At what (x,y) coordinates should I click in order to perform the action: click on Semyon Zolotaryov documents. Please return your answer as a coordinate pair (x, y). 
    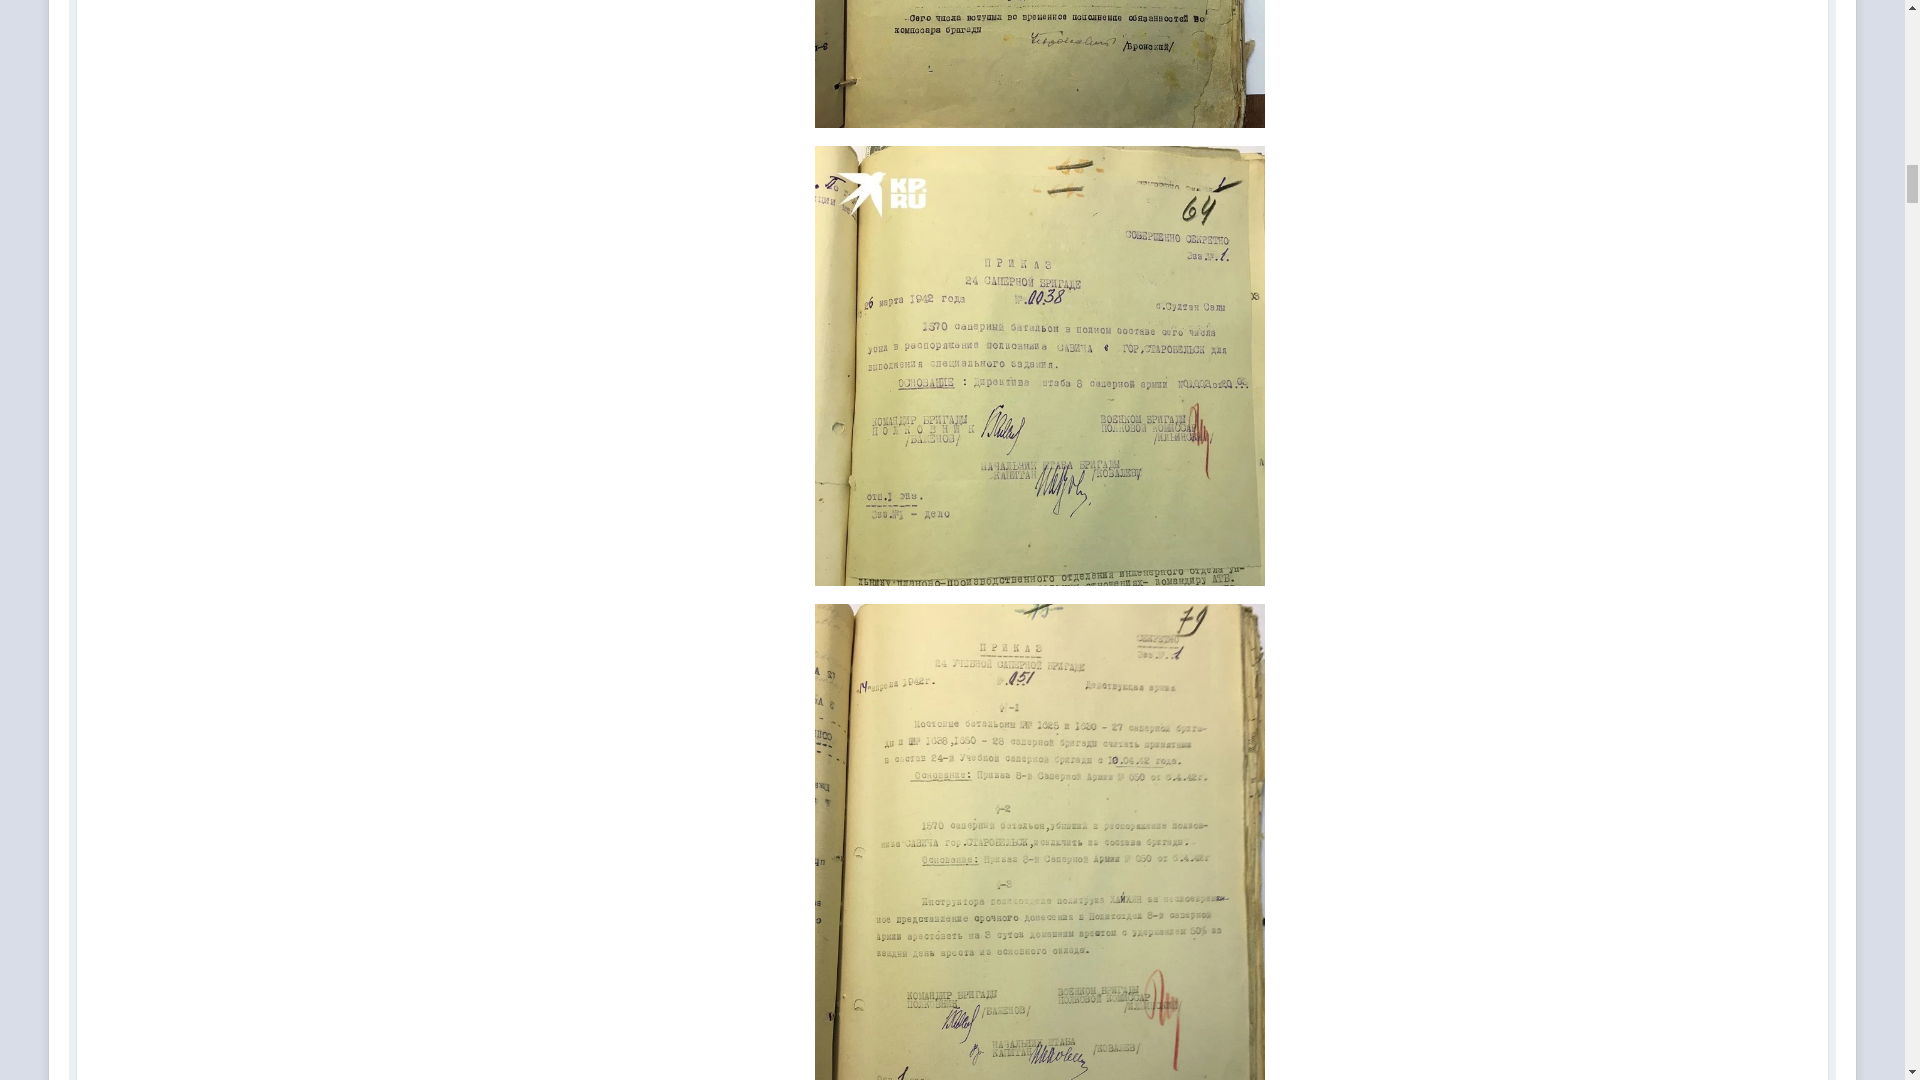
    Looking at the image, I should click on (1040, 366).